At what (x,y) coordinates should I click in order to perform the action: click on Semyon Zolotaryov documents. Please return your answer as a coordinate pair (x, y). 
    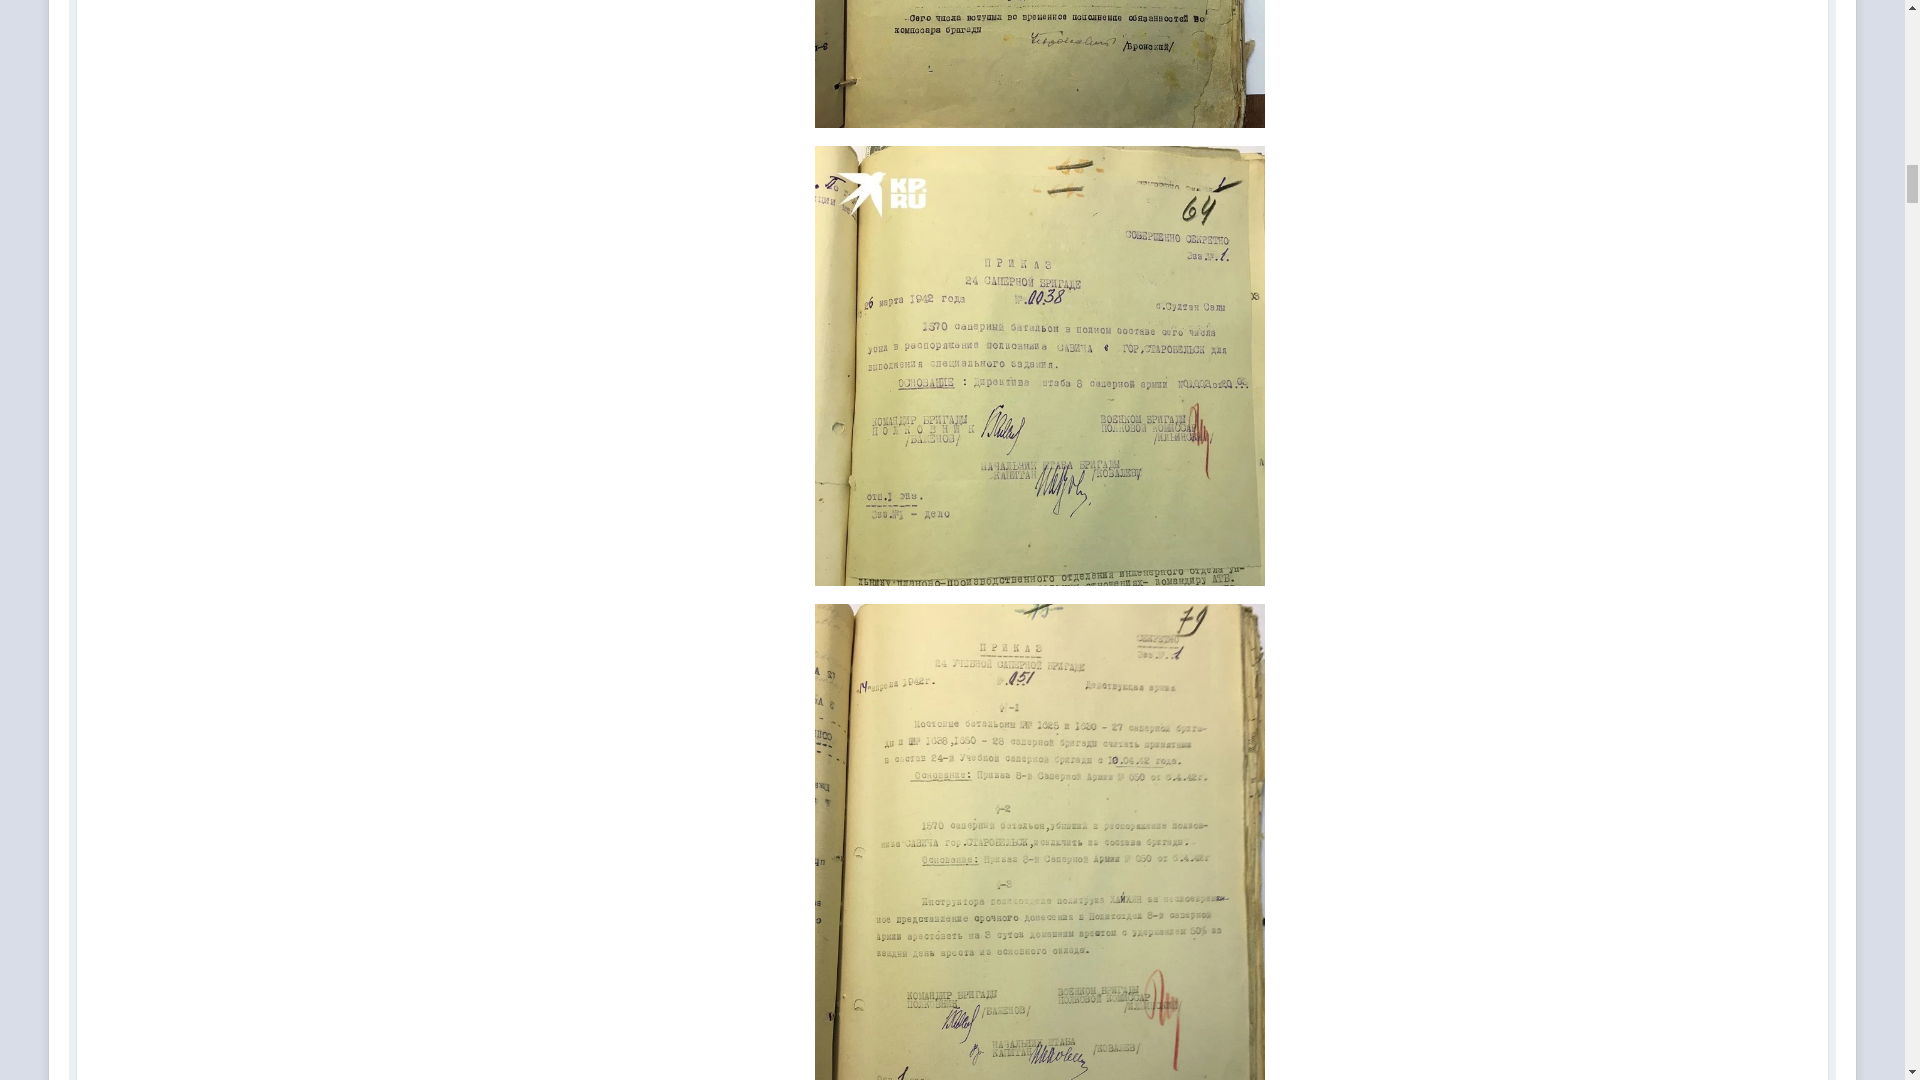
    Looking at the image, I should click on (1040, 366).